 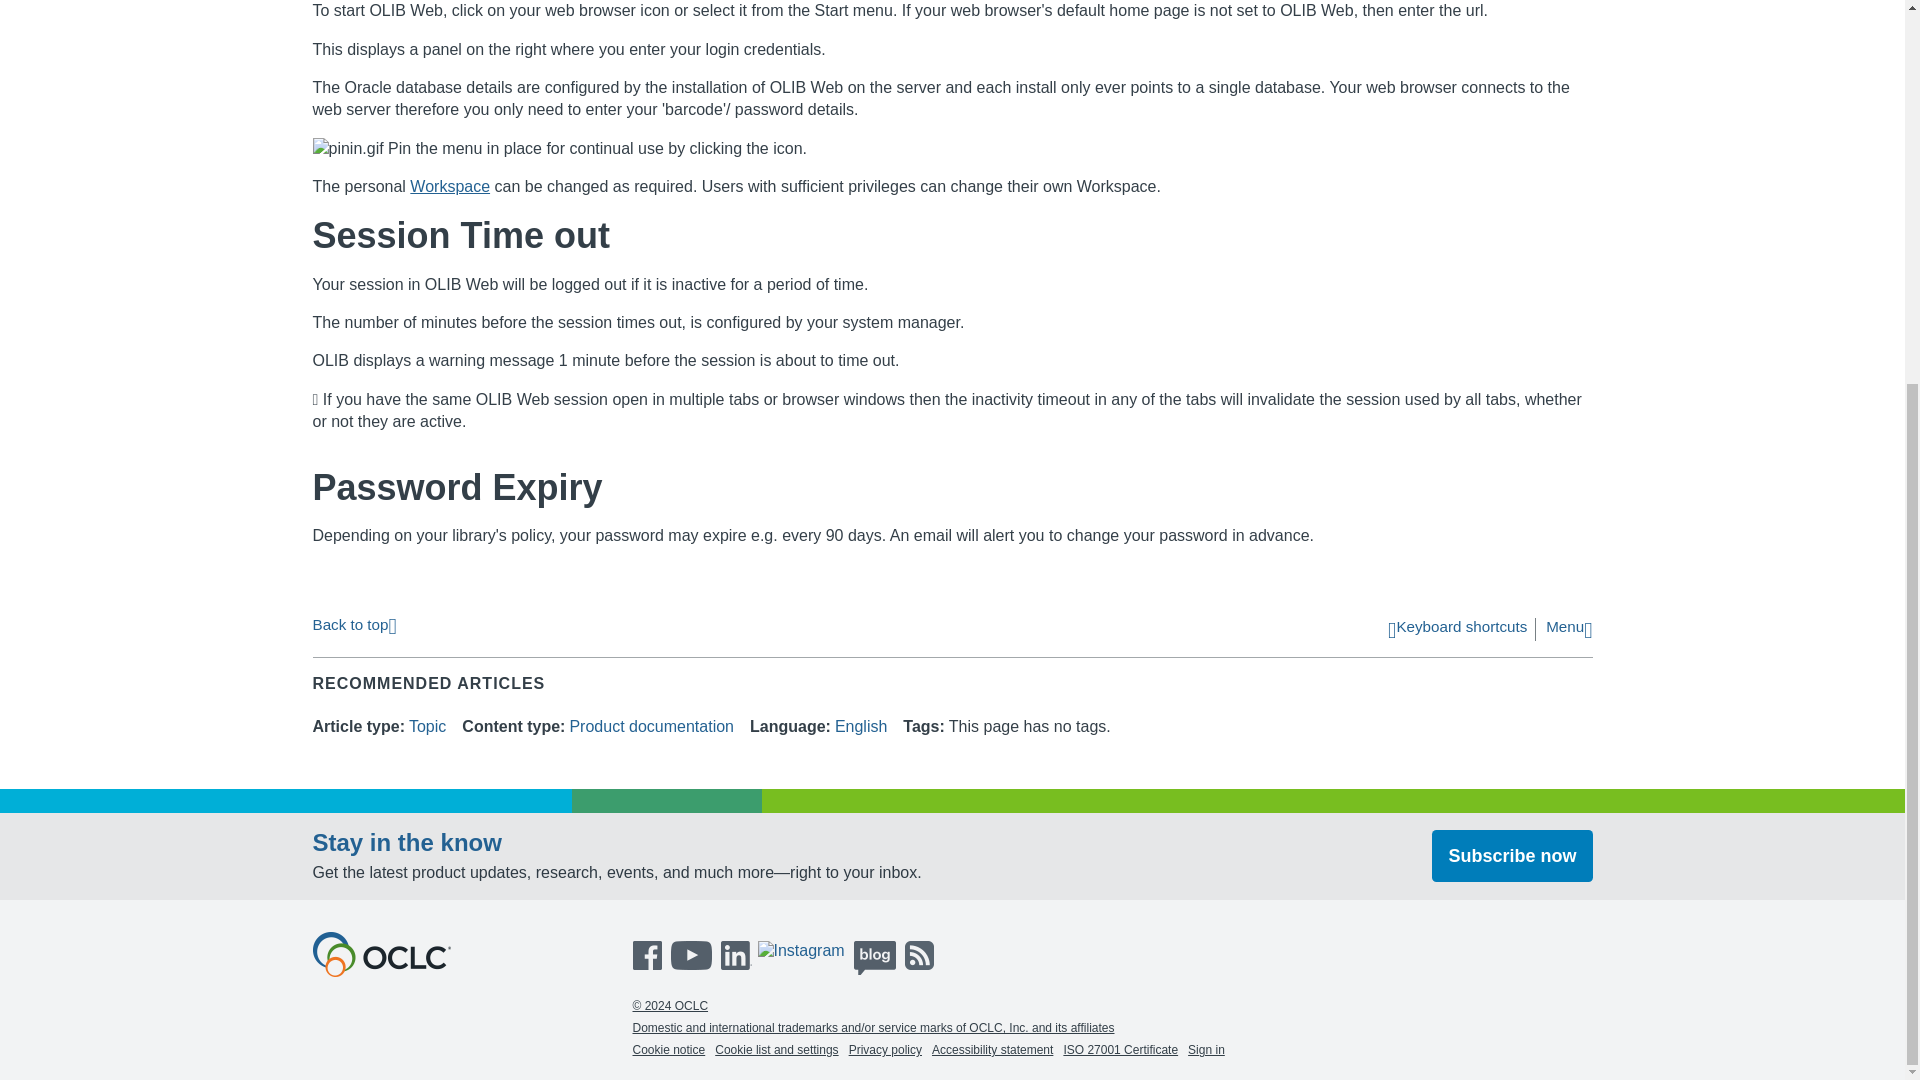 I want to click on Jump back to top of this article, so click(x=353, y=624).